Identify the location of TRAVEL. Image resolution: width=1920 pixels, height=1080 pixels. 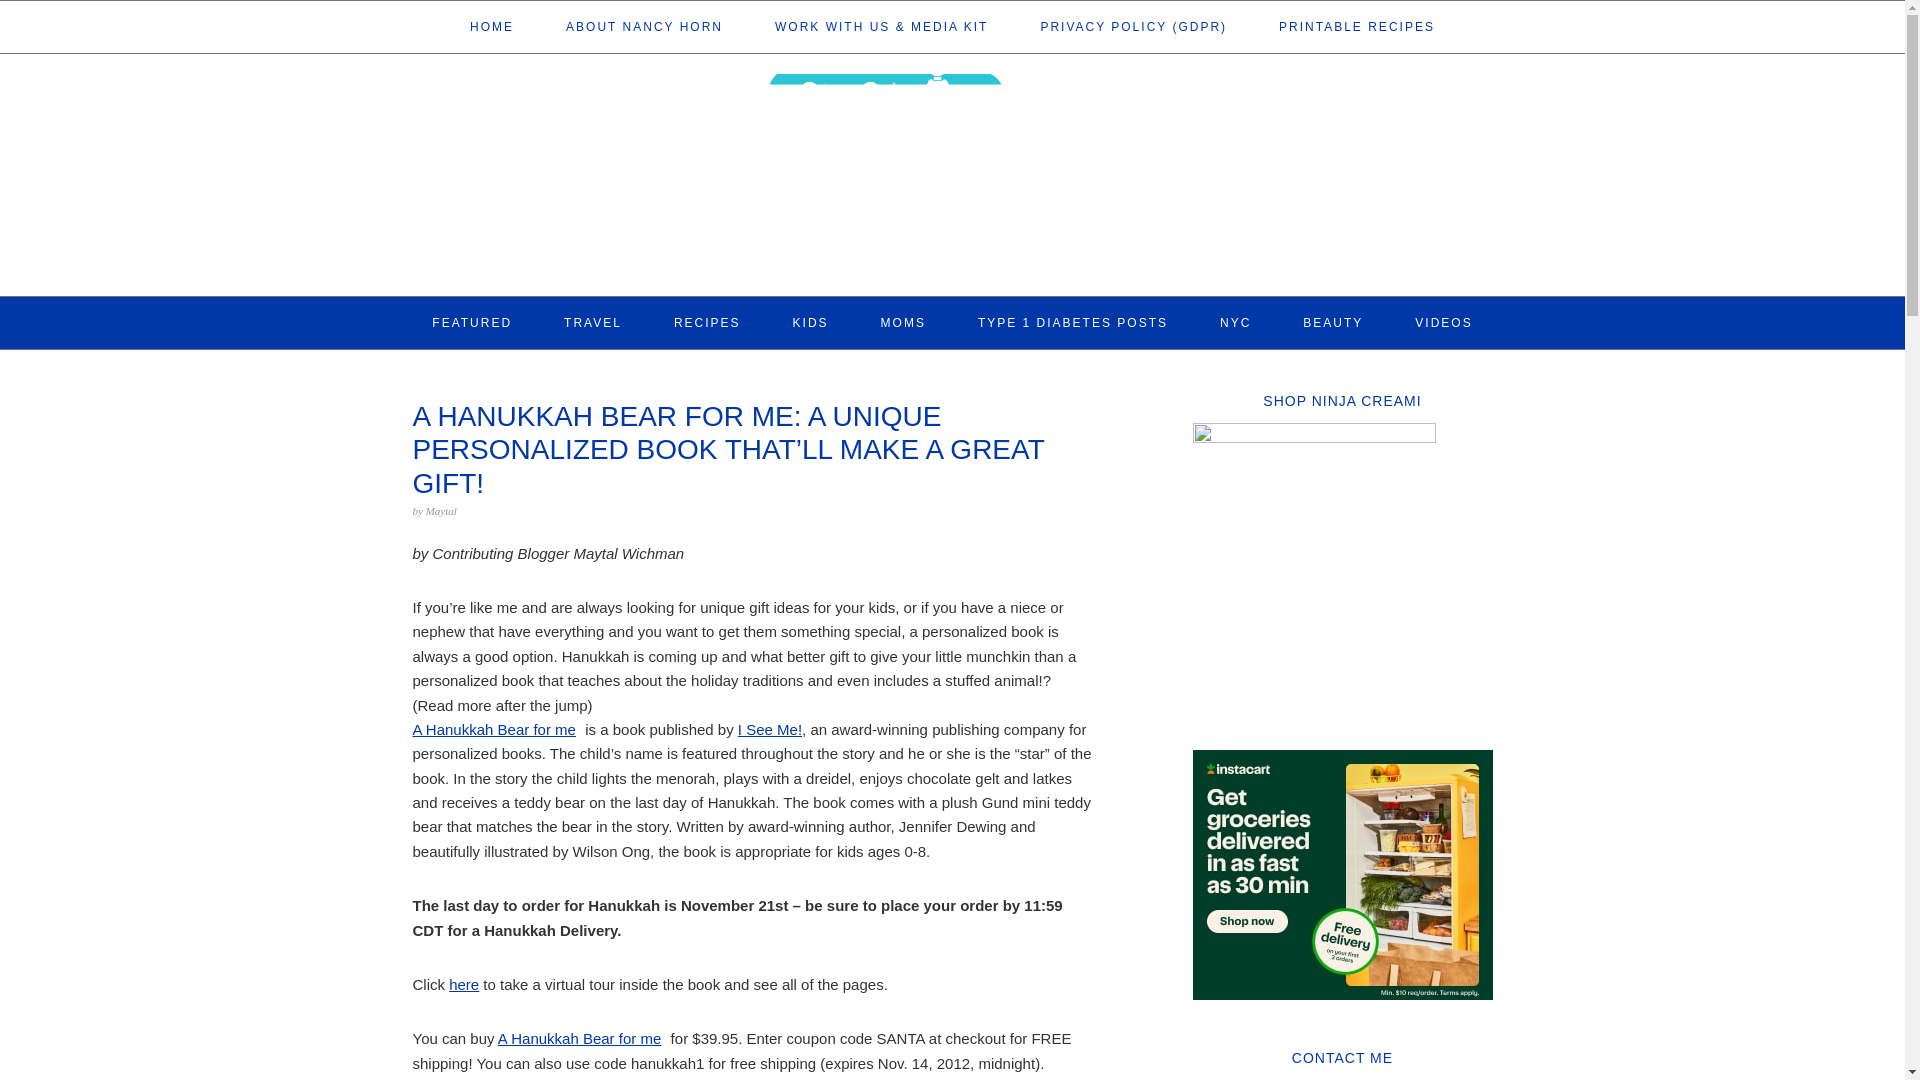
(593, 322).